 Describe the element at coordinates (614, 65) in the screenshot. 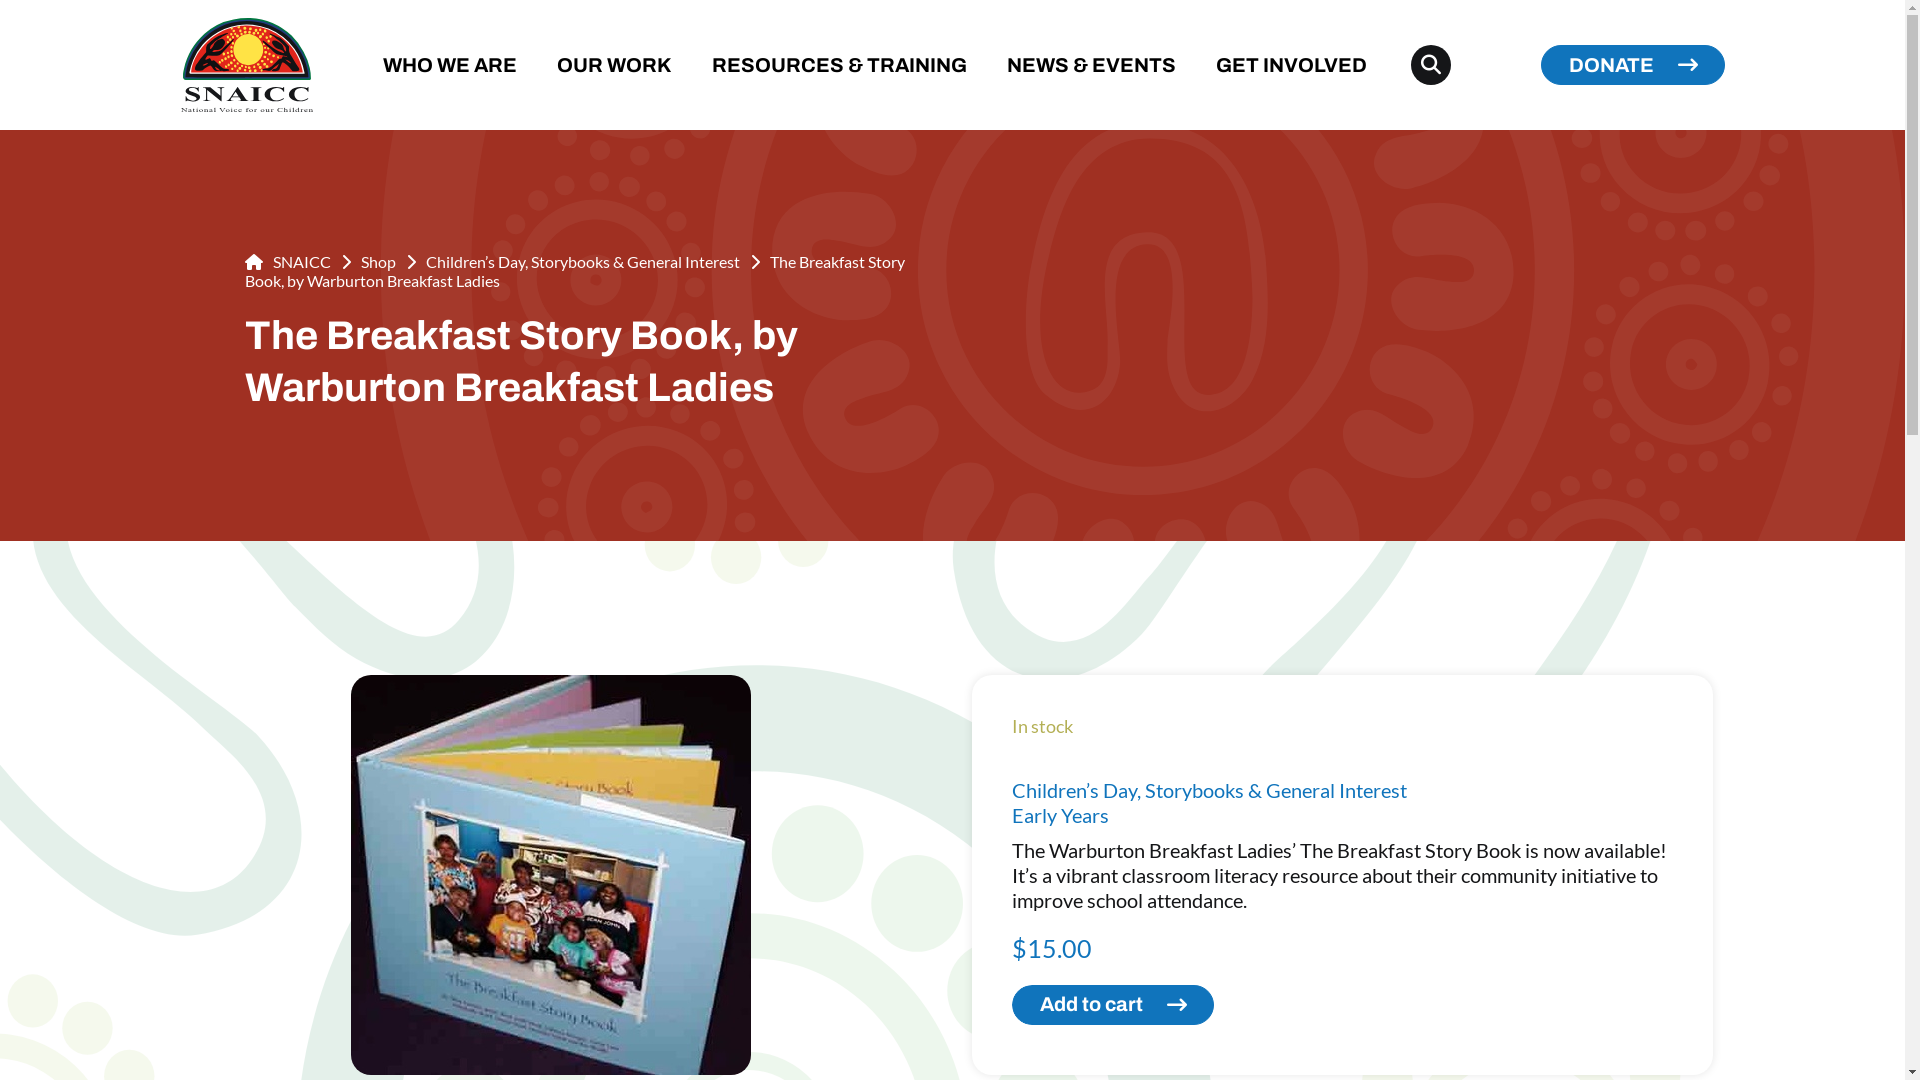

I see `OUR WORK` at that location.